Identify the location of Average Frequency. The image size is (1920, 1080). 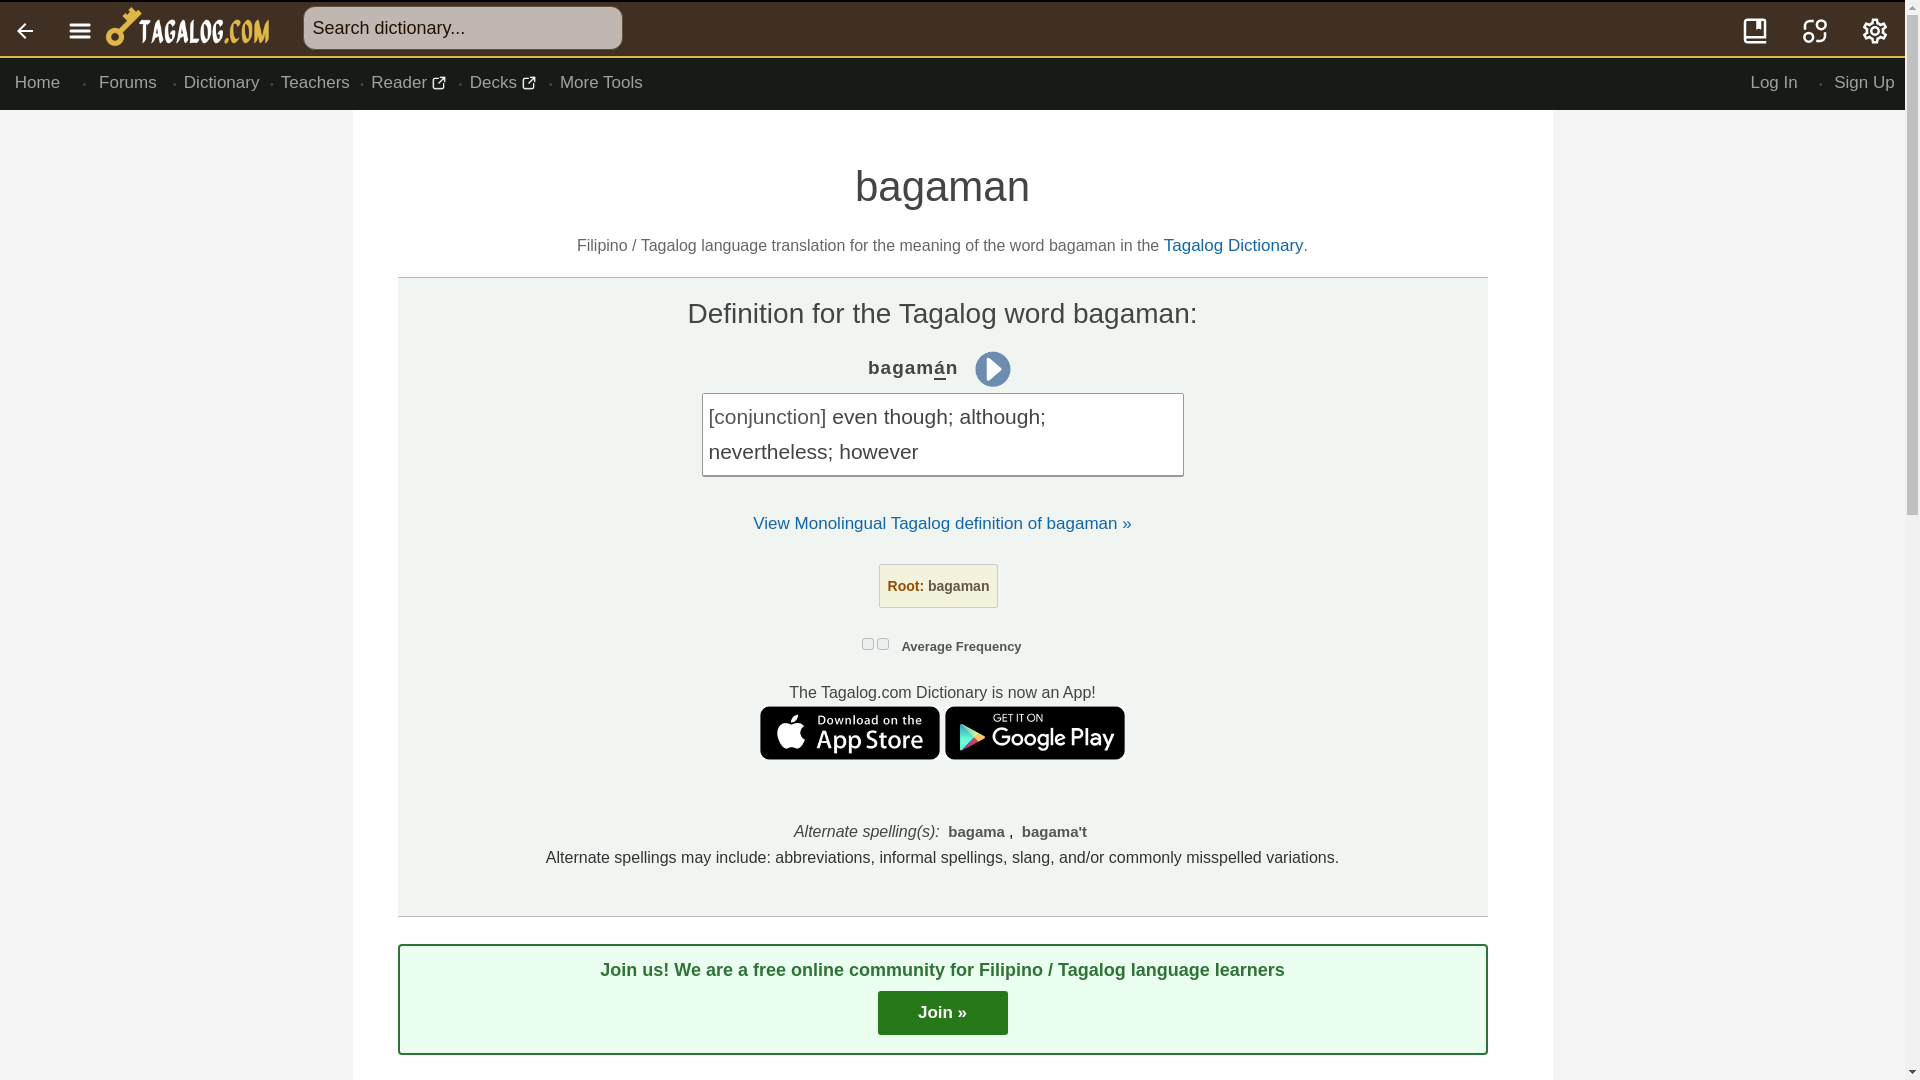
(960, 646).